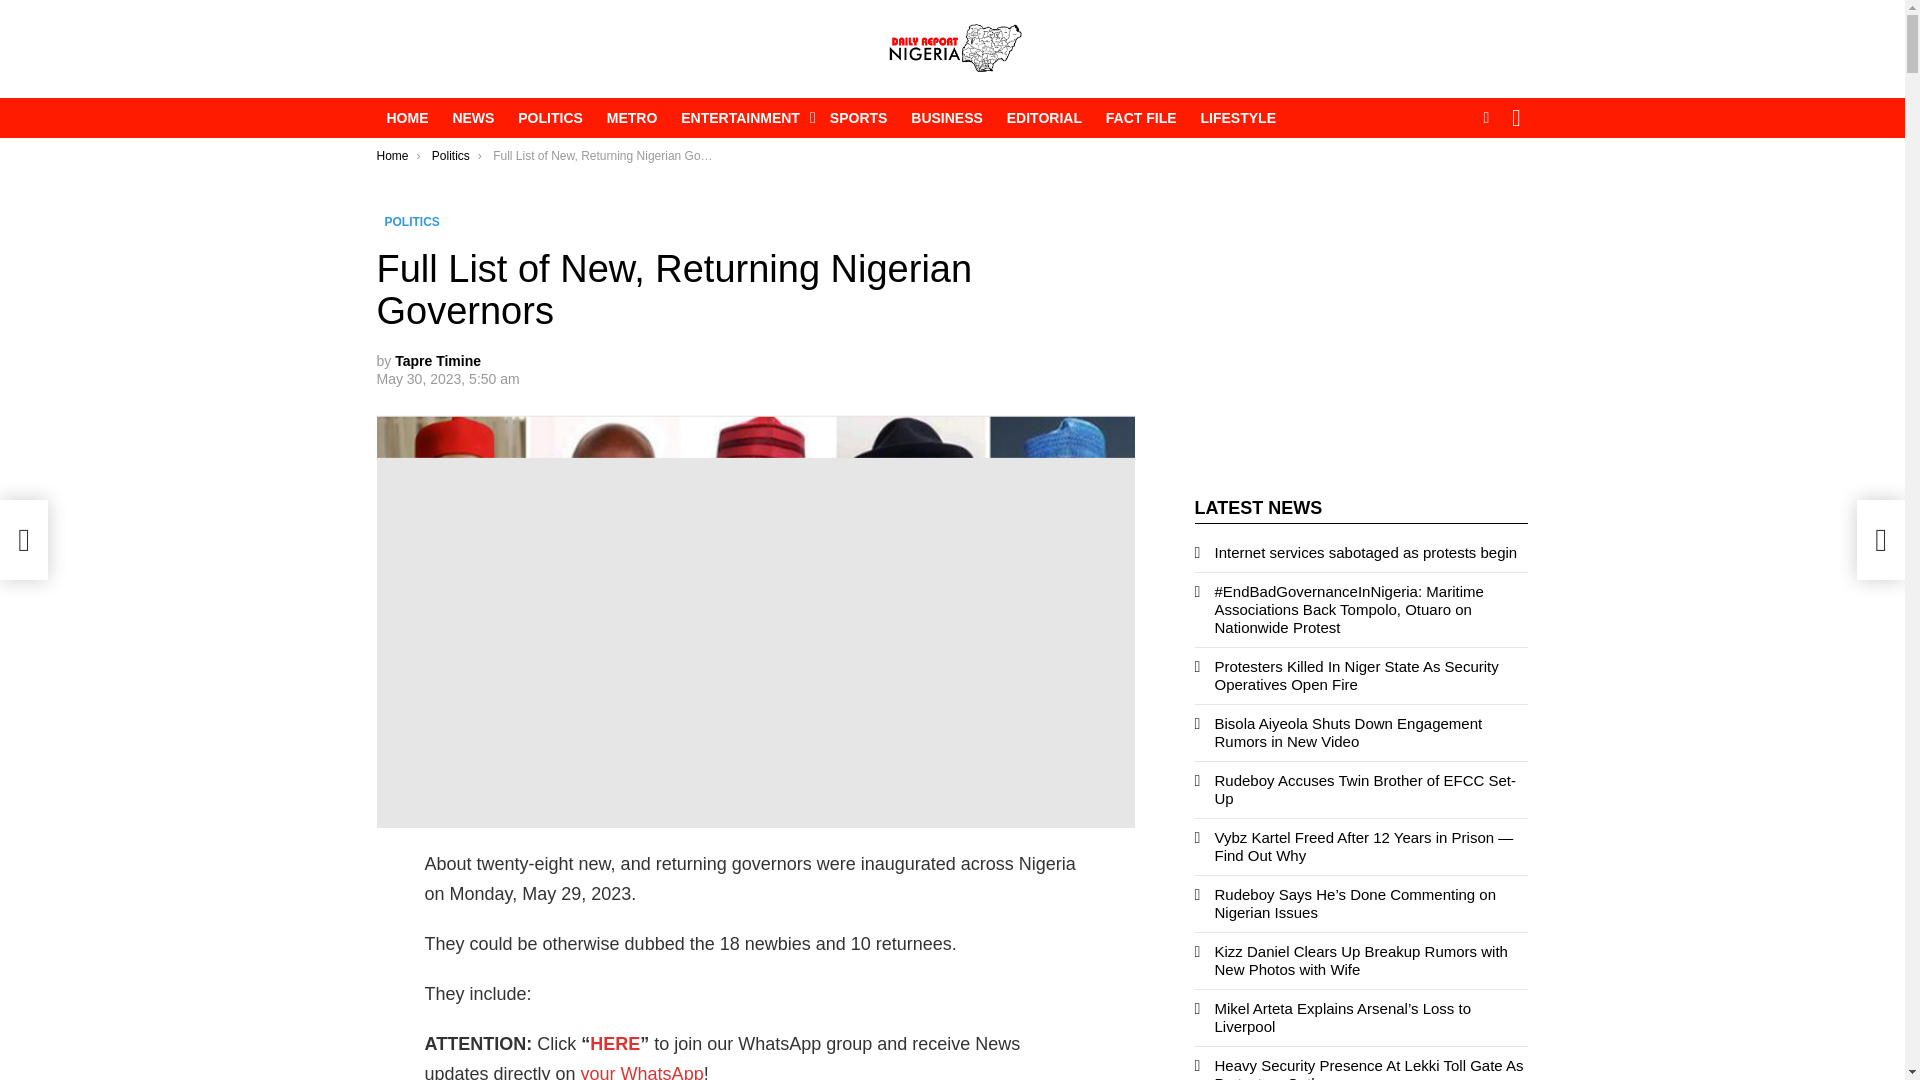  I want to click on NEWS, so click(472, 117).